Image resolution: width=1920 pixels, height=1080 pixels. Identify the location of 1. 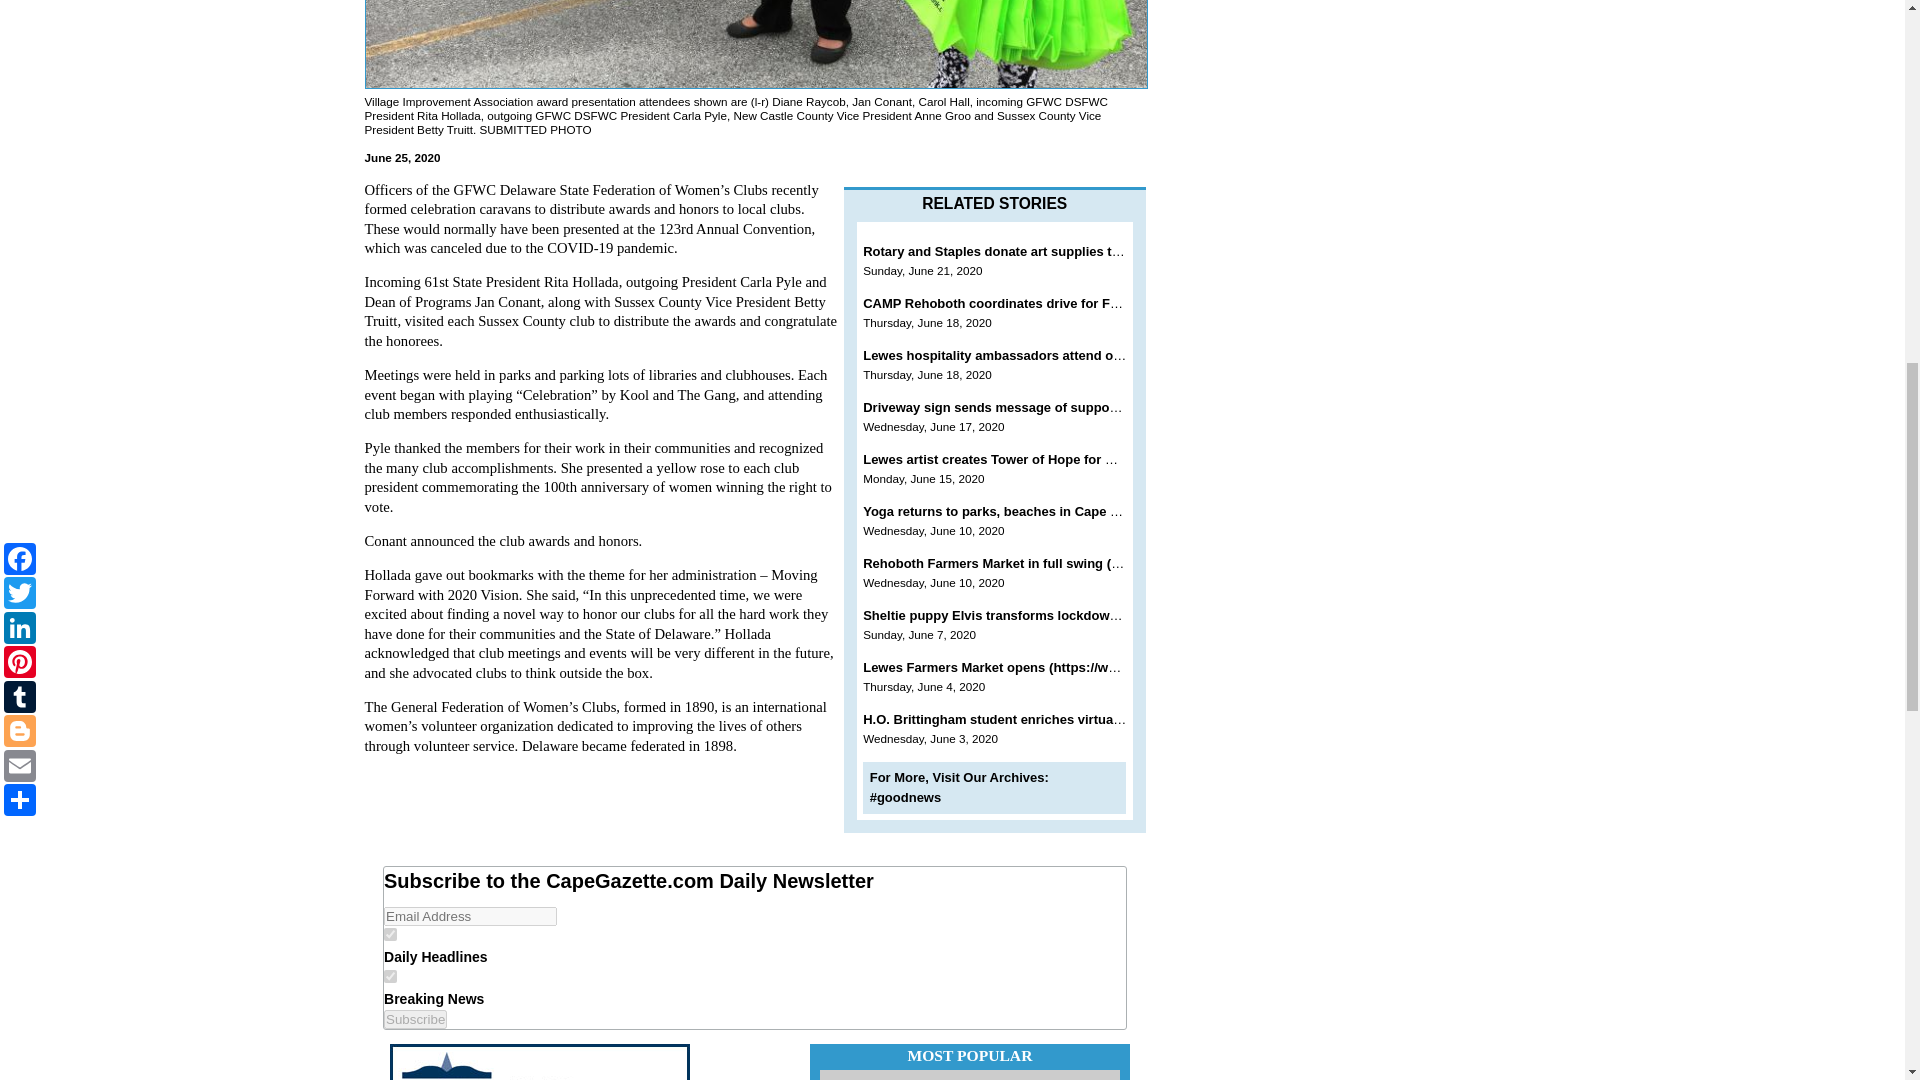
(390, 934).